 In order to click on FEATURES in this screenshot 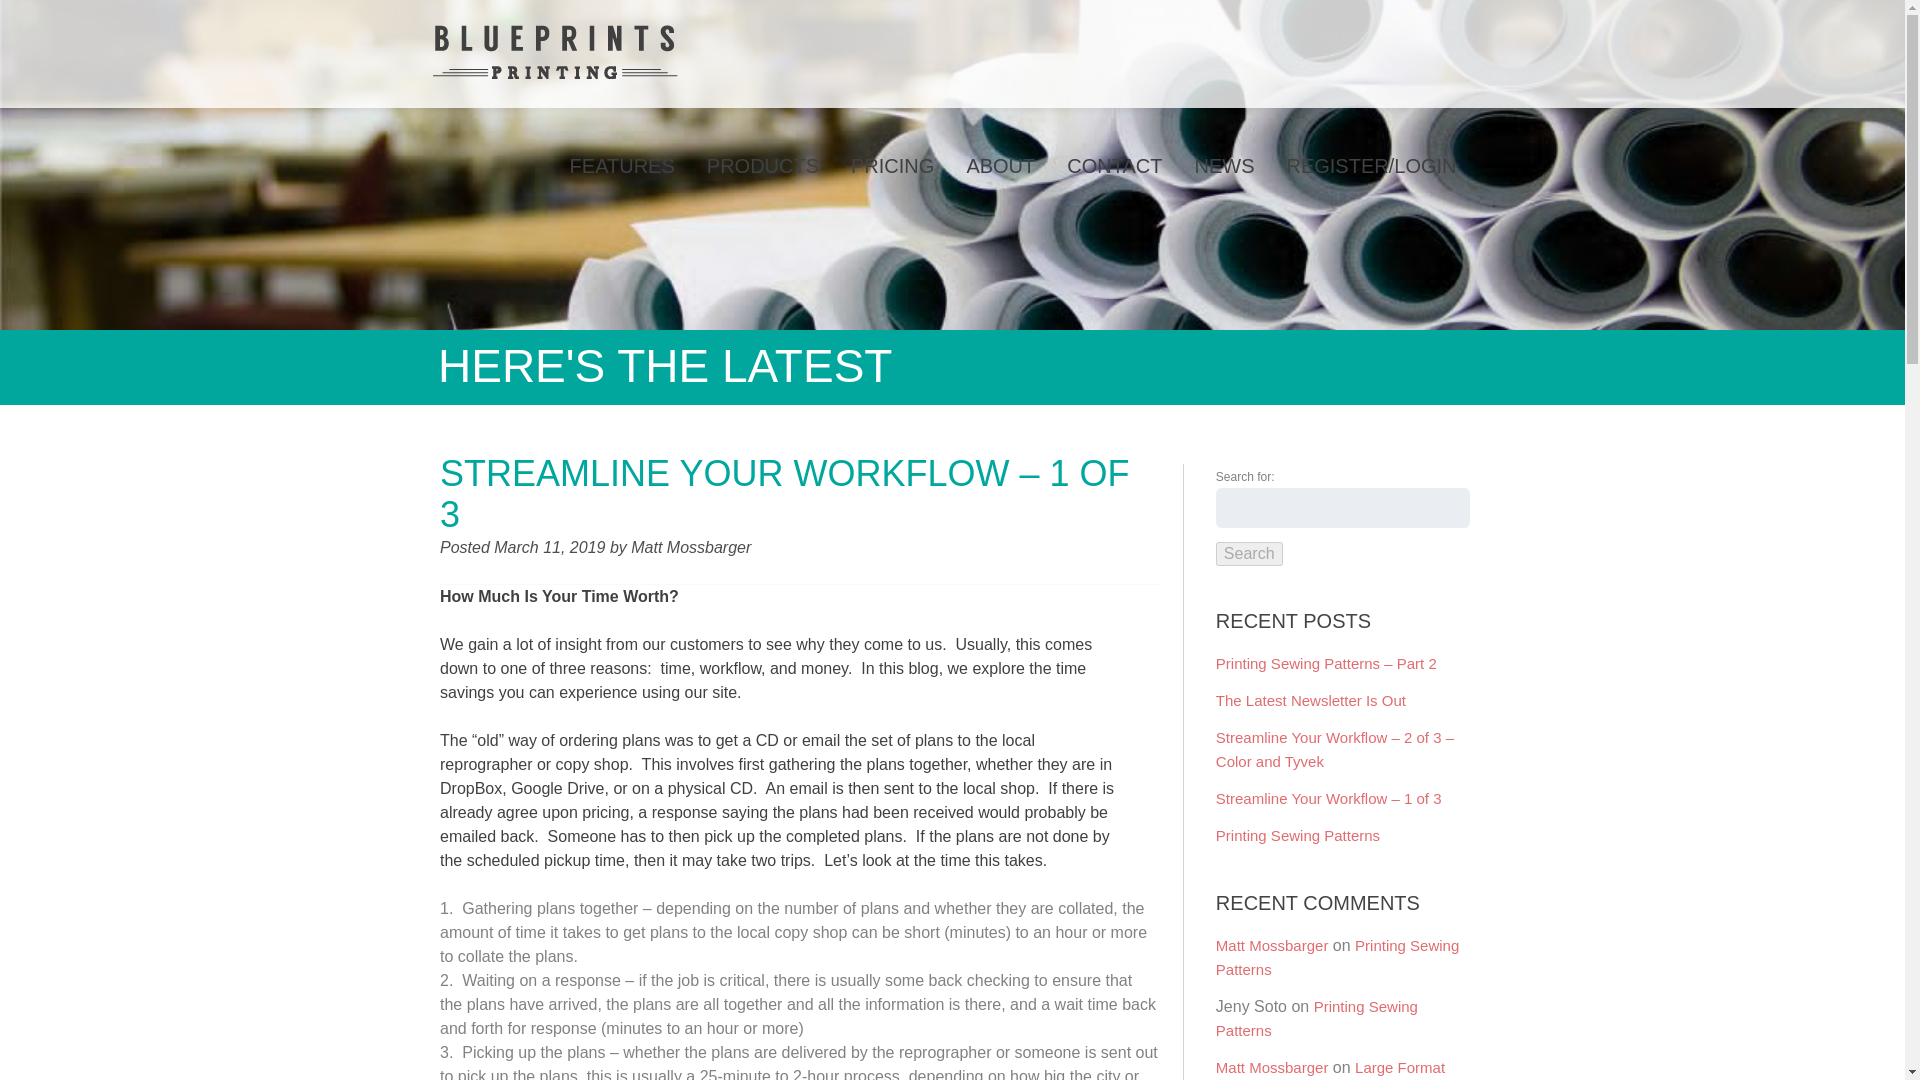, I will do `click(622, 165)`.